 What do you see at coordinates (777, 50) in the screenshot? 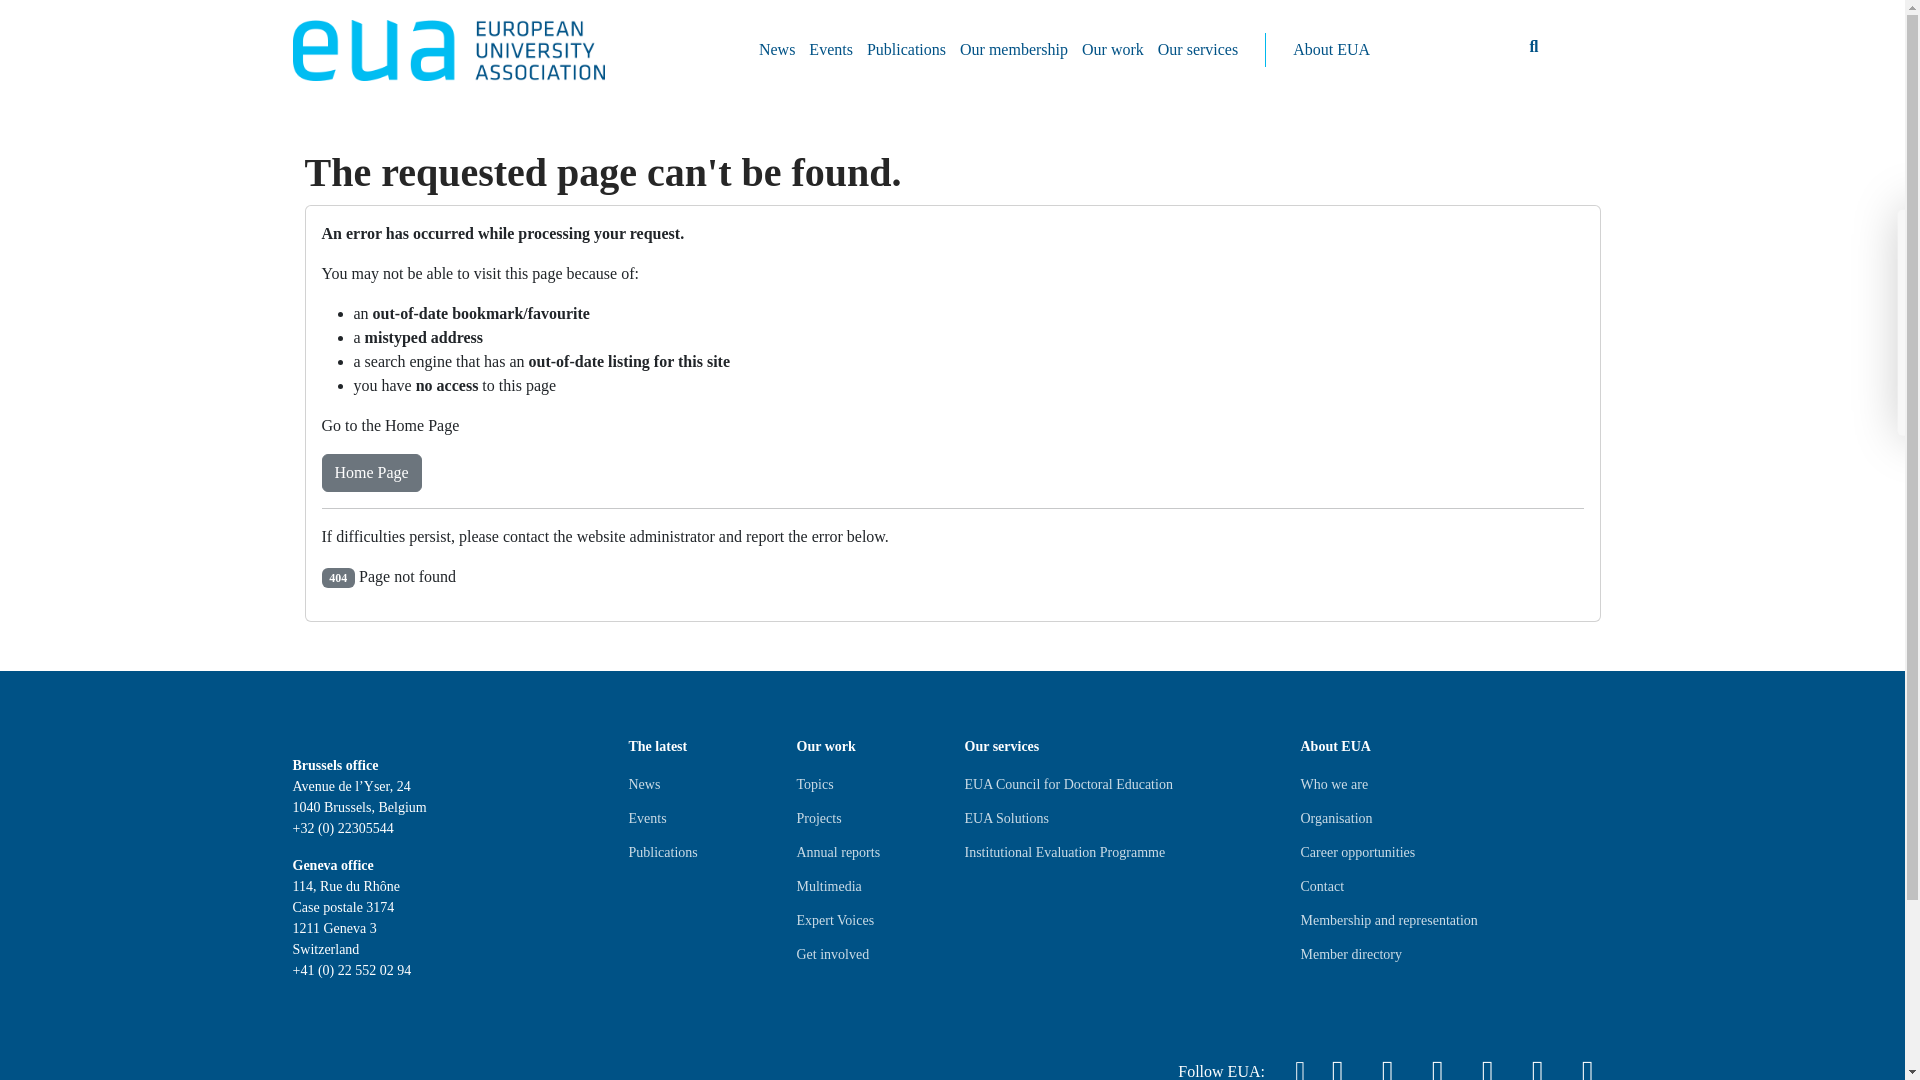
I see `News` at bounding box center [777, 50].